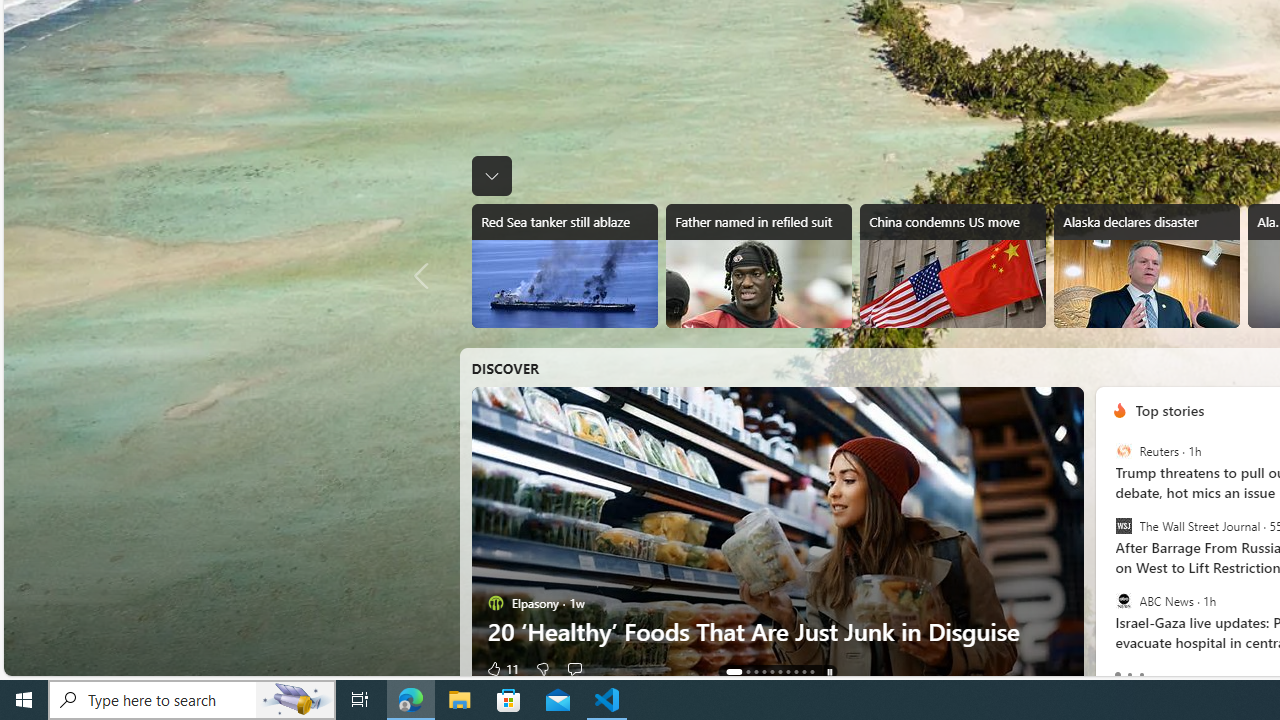 This screenshot has width=1280, height=720. I want to click on View comments 34 Comment, so click(584, 668).